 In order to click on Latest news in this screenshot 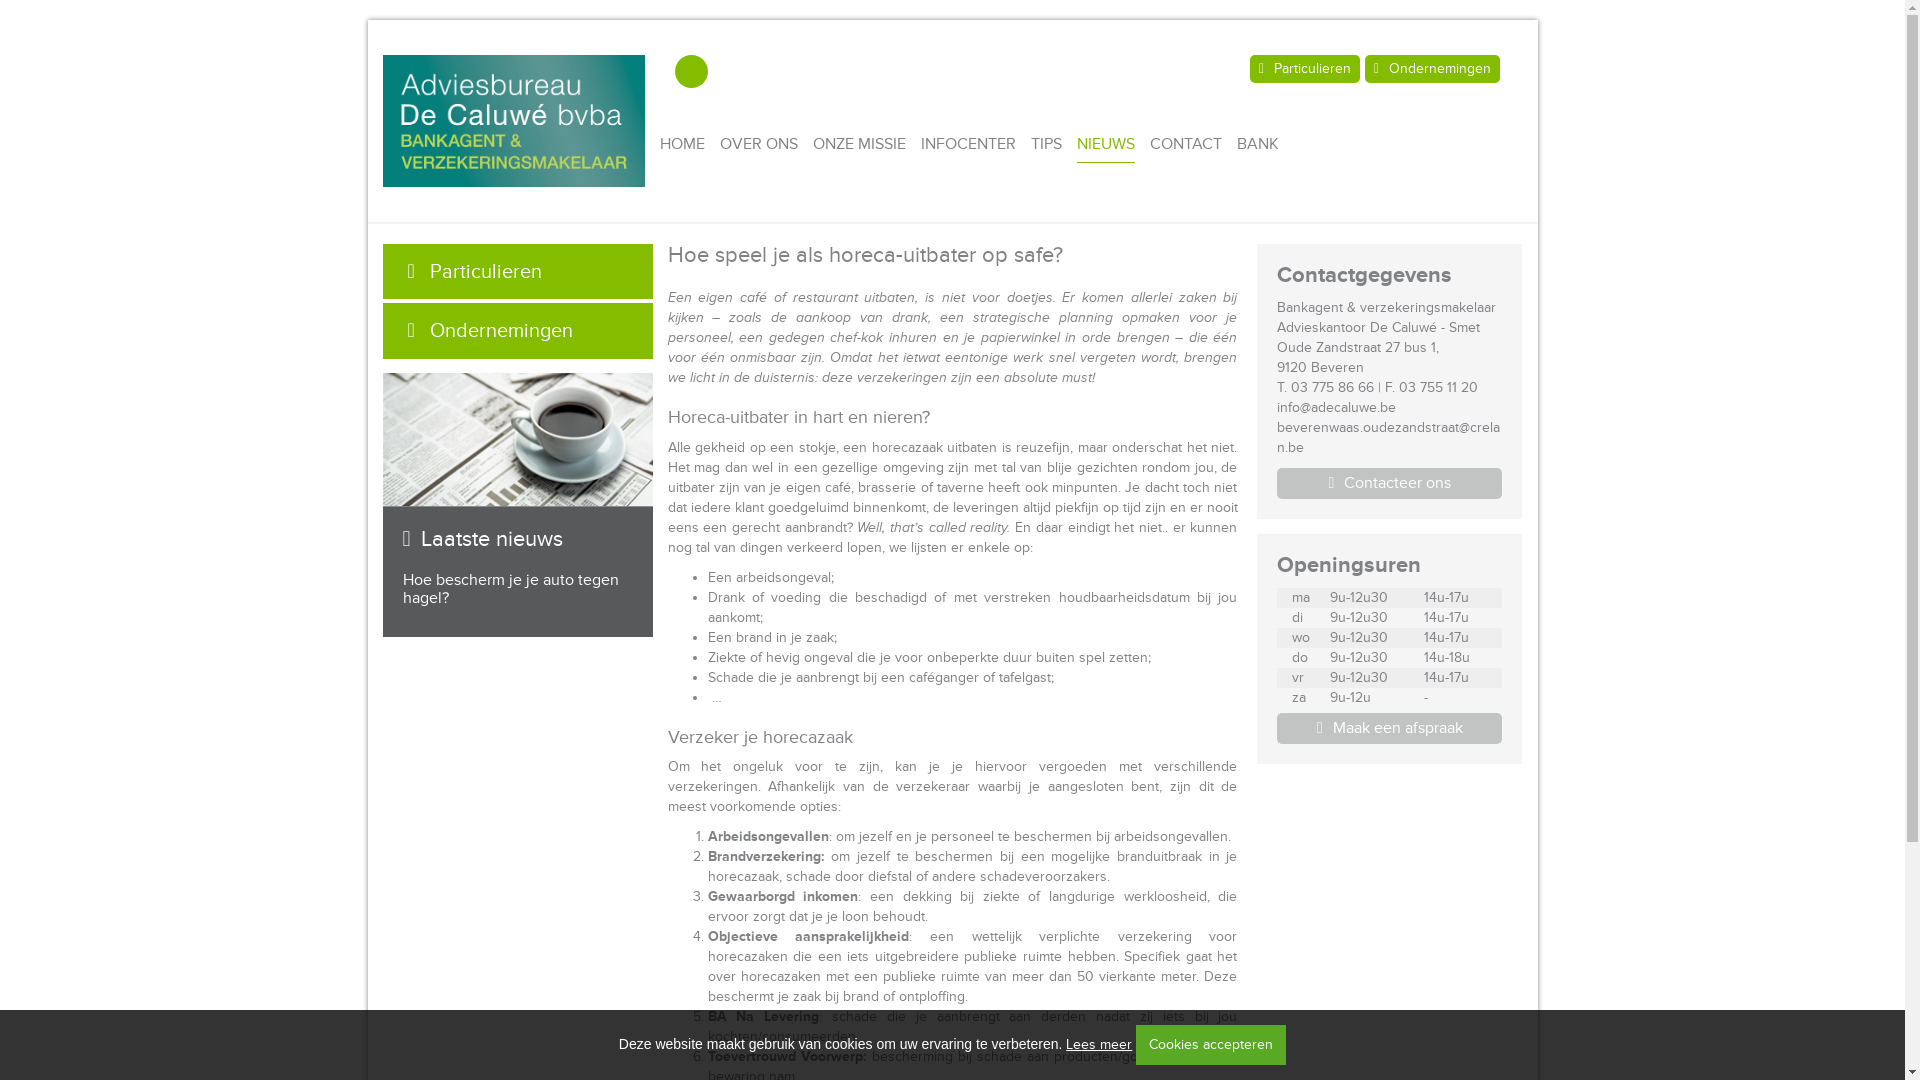, I will do `click(517, 440)`.